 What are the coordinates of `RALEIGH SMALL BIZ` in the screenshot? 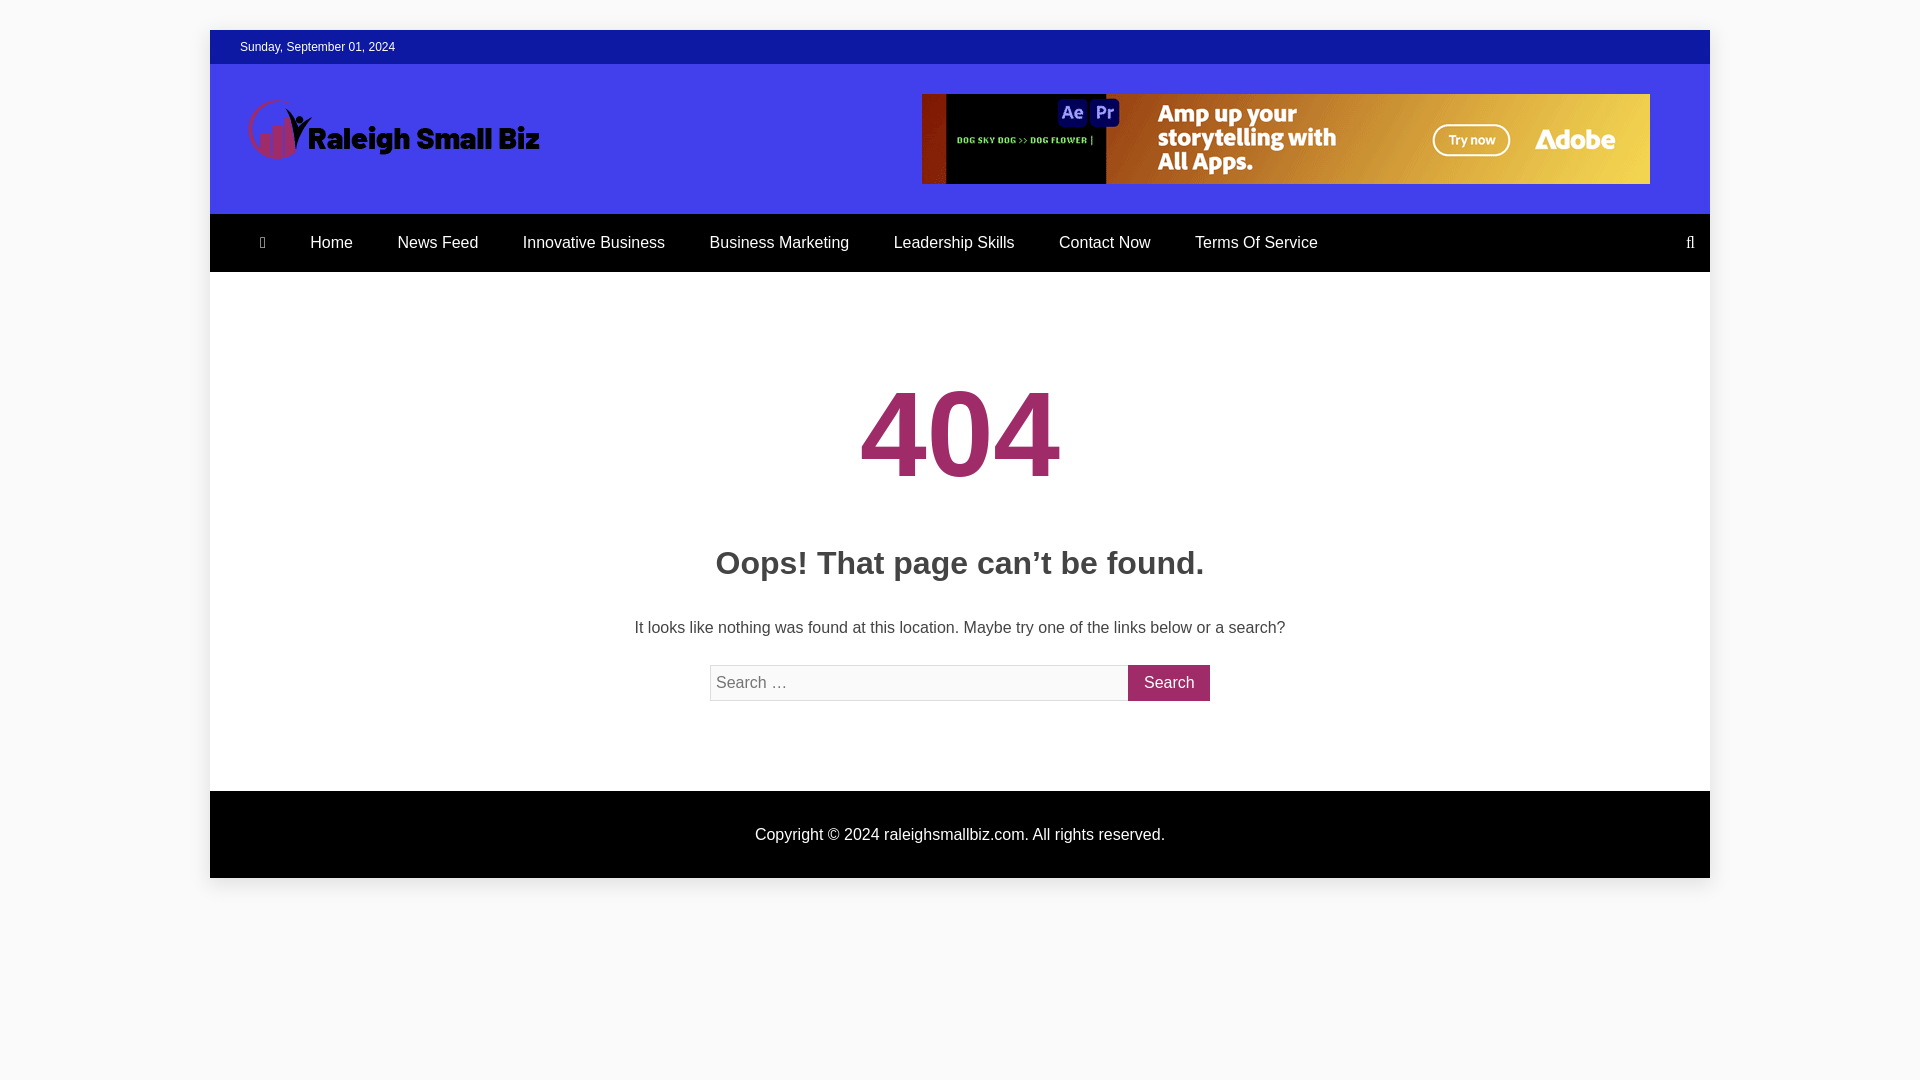 It's located at (571, 210).